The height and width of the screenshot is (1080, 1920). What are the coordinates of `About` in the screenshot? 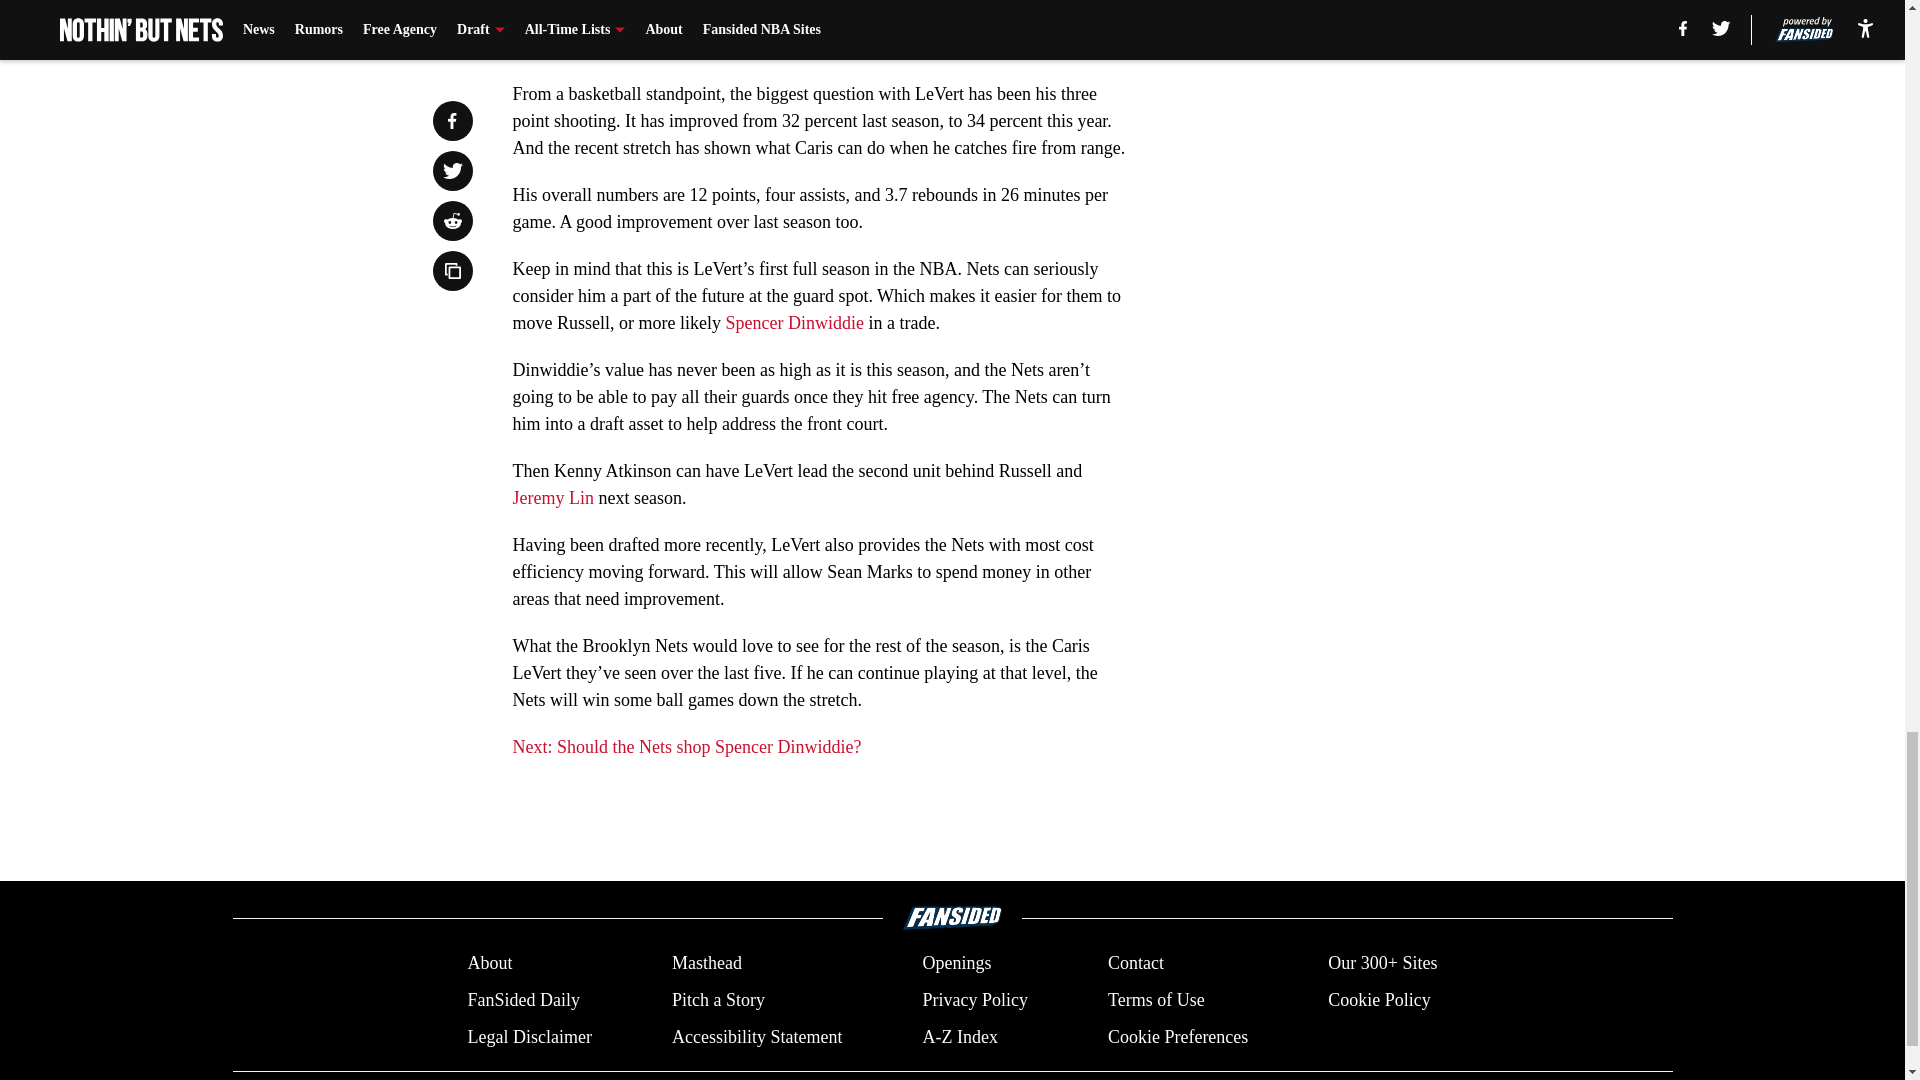 It's located at (489, 964).